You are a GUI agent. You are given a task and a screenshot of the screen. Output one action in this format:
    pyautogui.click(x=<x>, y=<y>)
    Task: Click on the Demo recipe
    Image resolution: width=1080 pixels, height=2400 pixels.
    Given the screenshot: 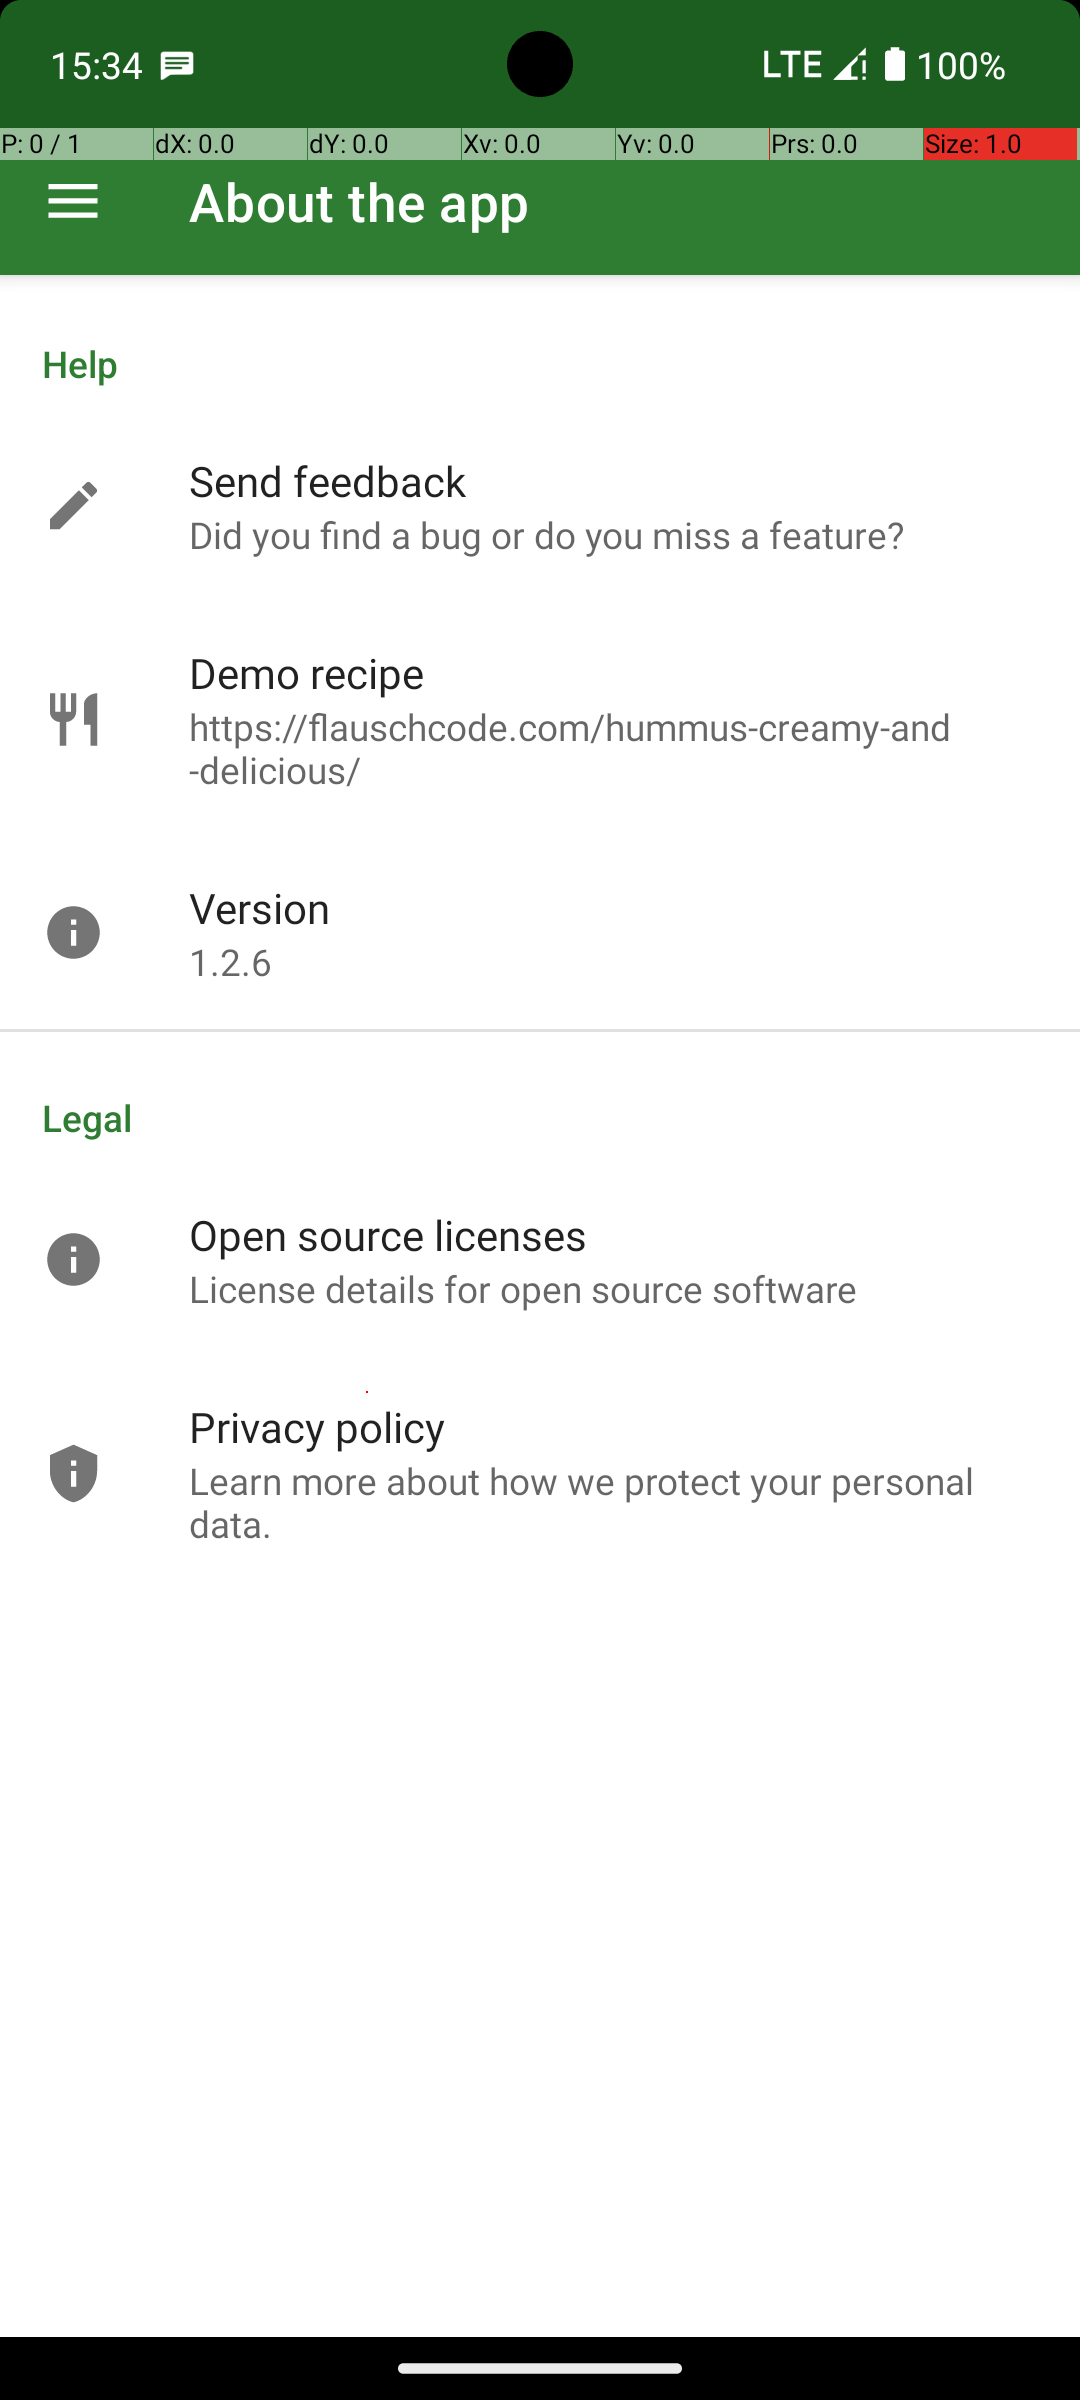 What is the action you would take?
    pyautogui.click(x=306, y=672)
    